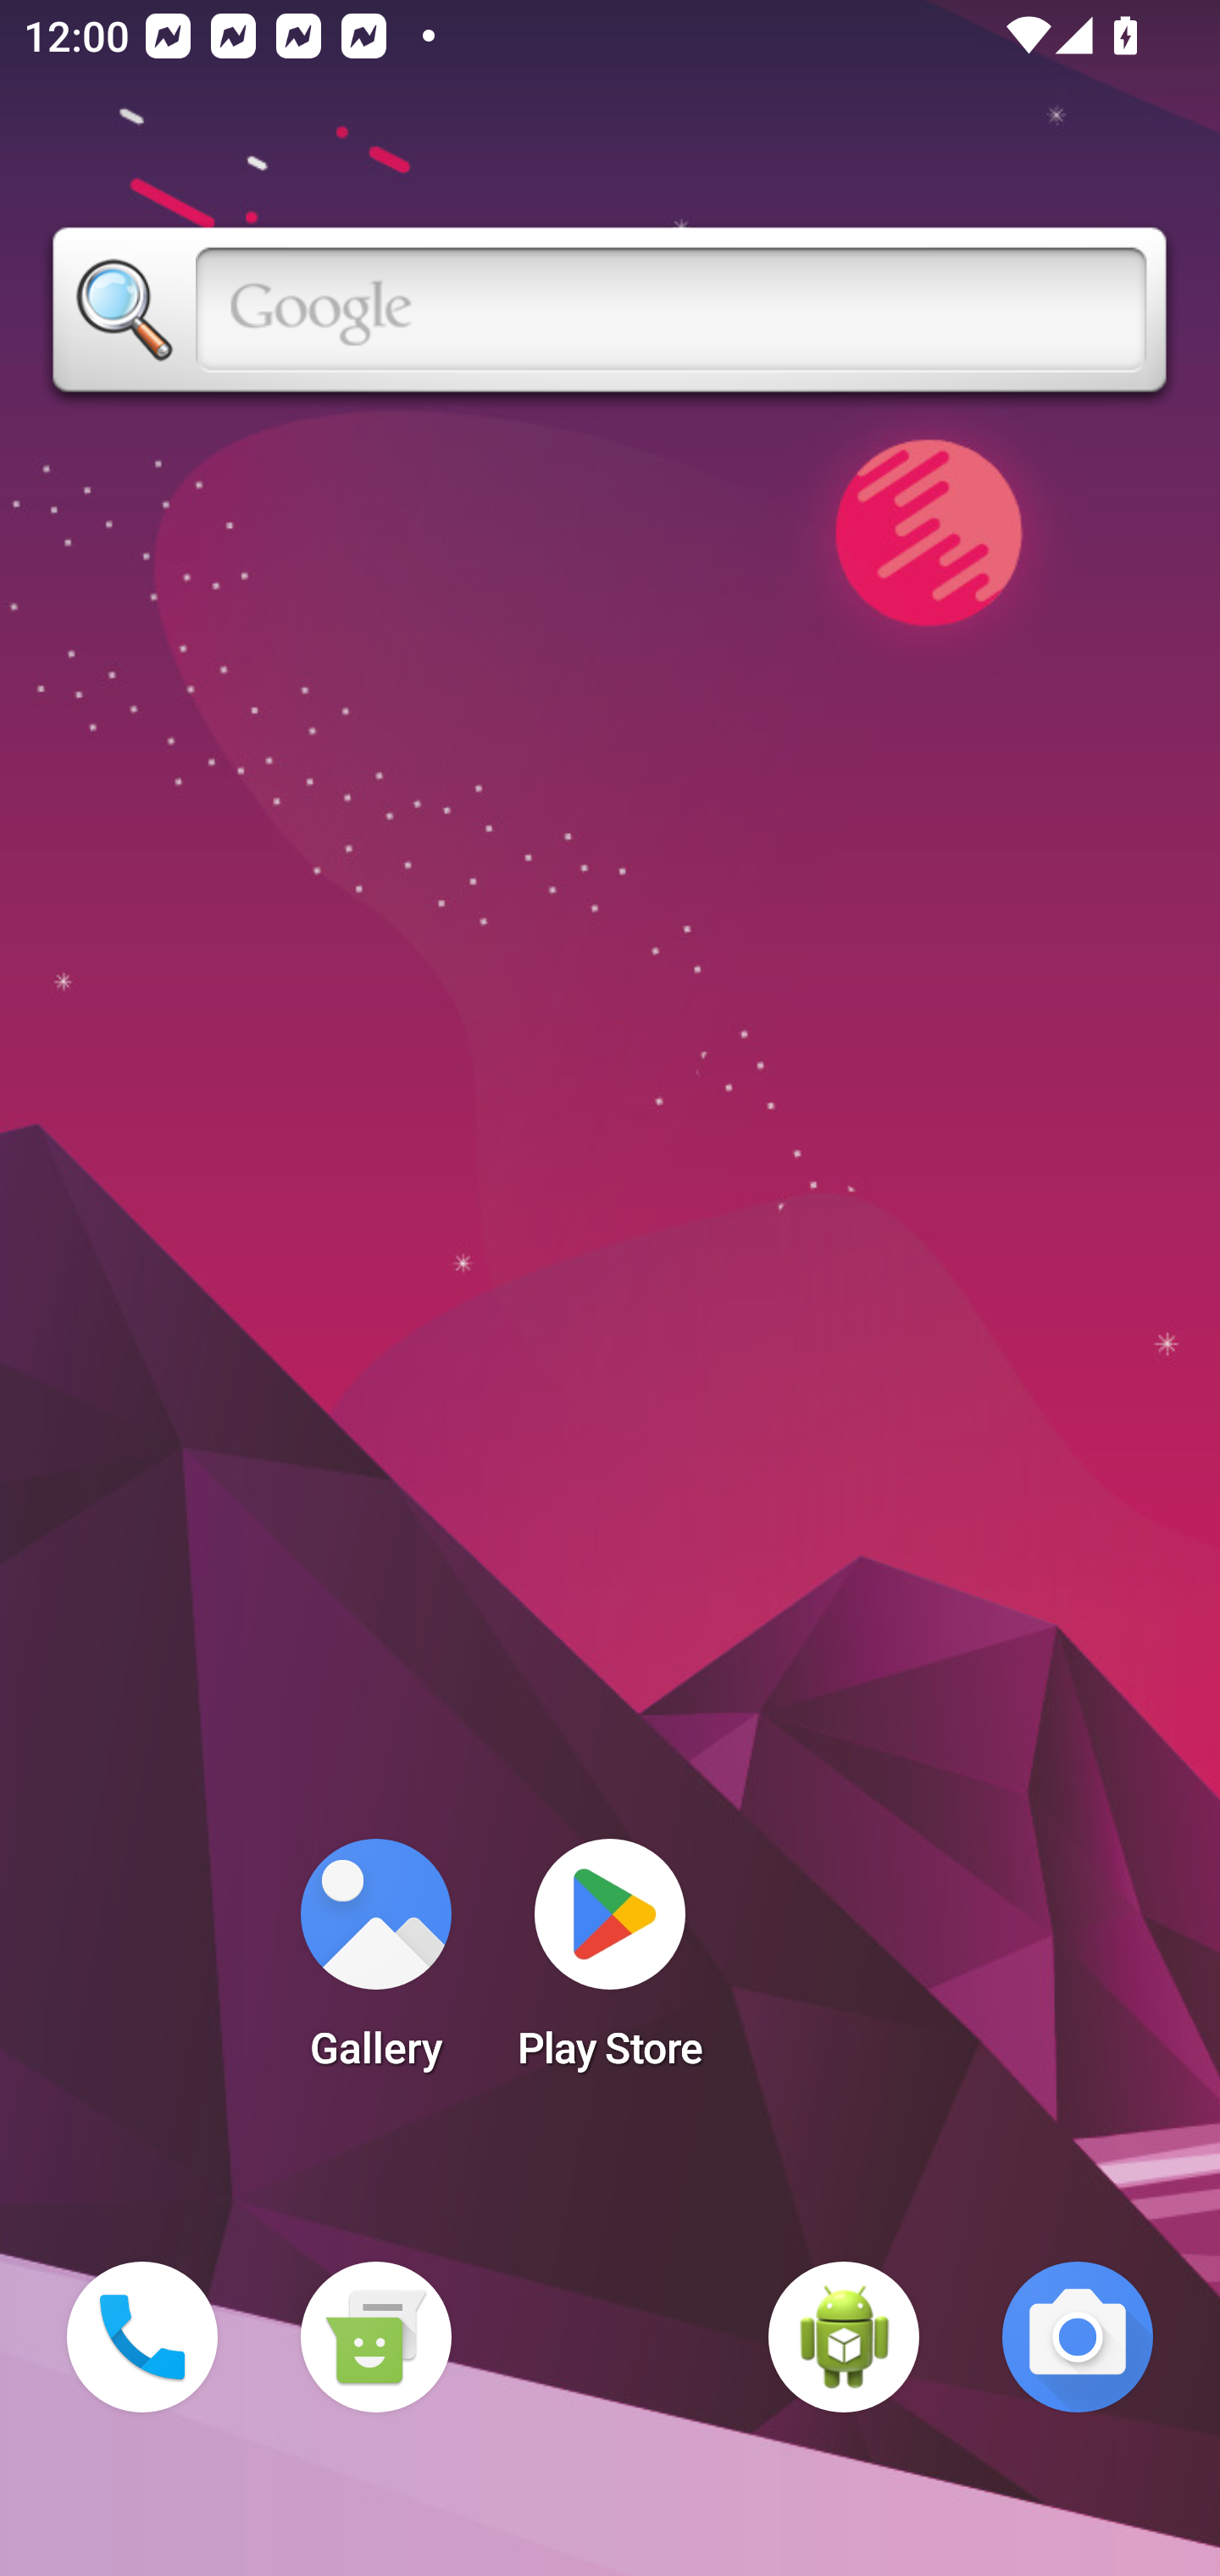 This screenshot has width=1220, height=2576. Describe the element at coordinates (375, 1964) in the screenshot. I see `Gallery` at that location.